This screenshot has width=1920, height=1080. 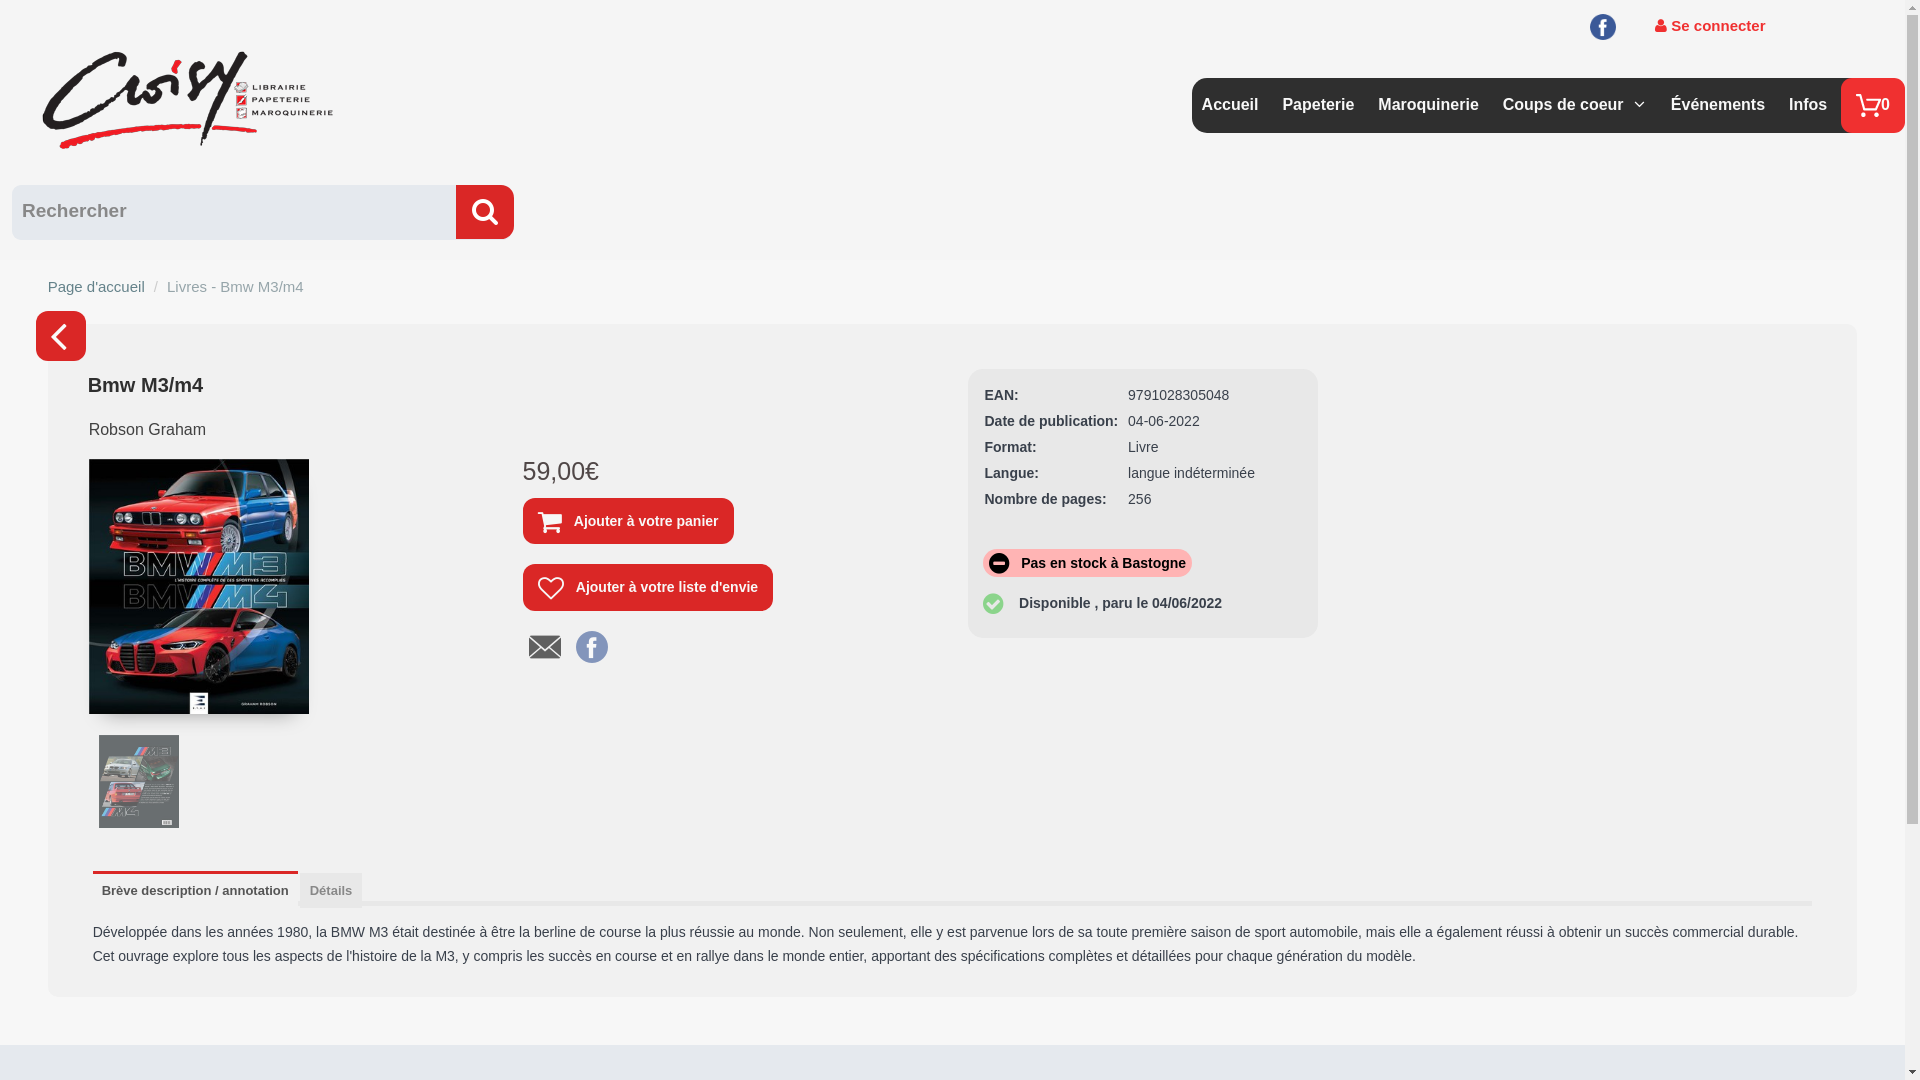 I want to click on Accueil, so click(x=1230, y=97).